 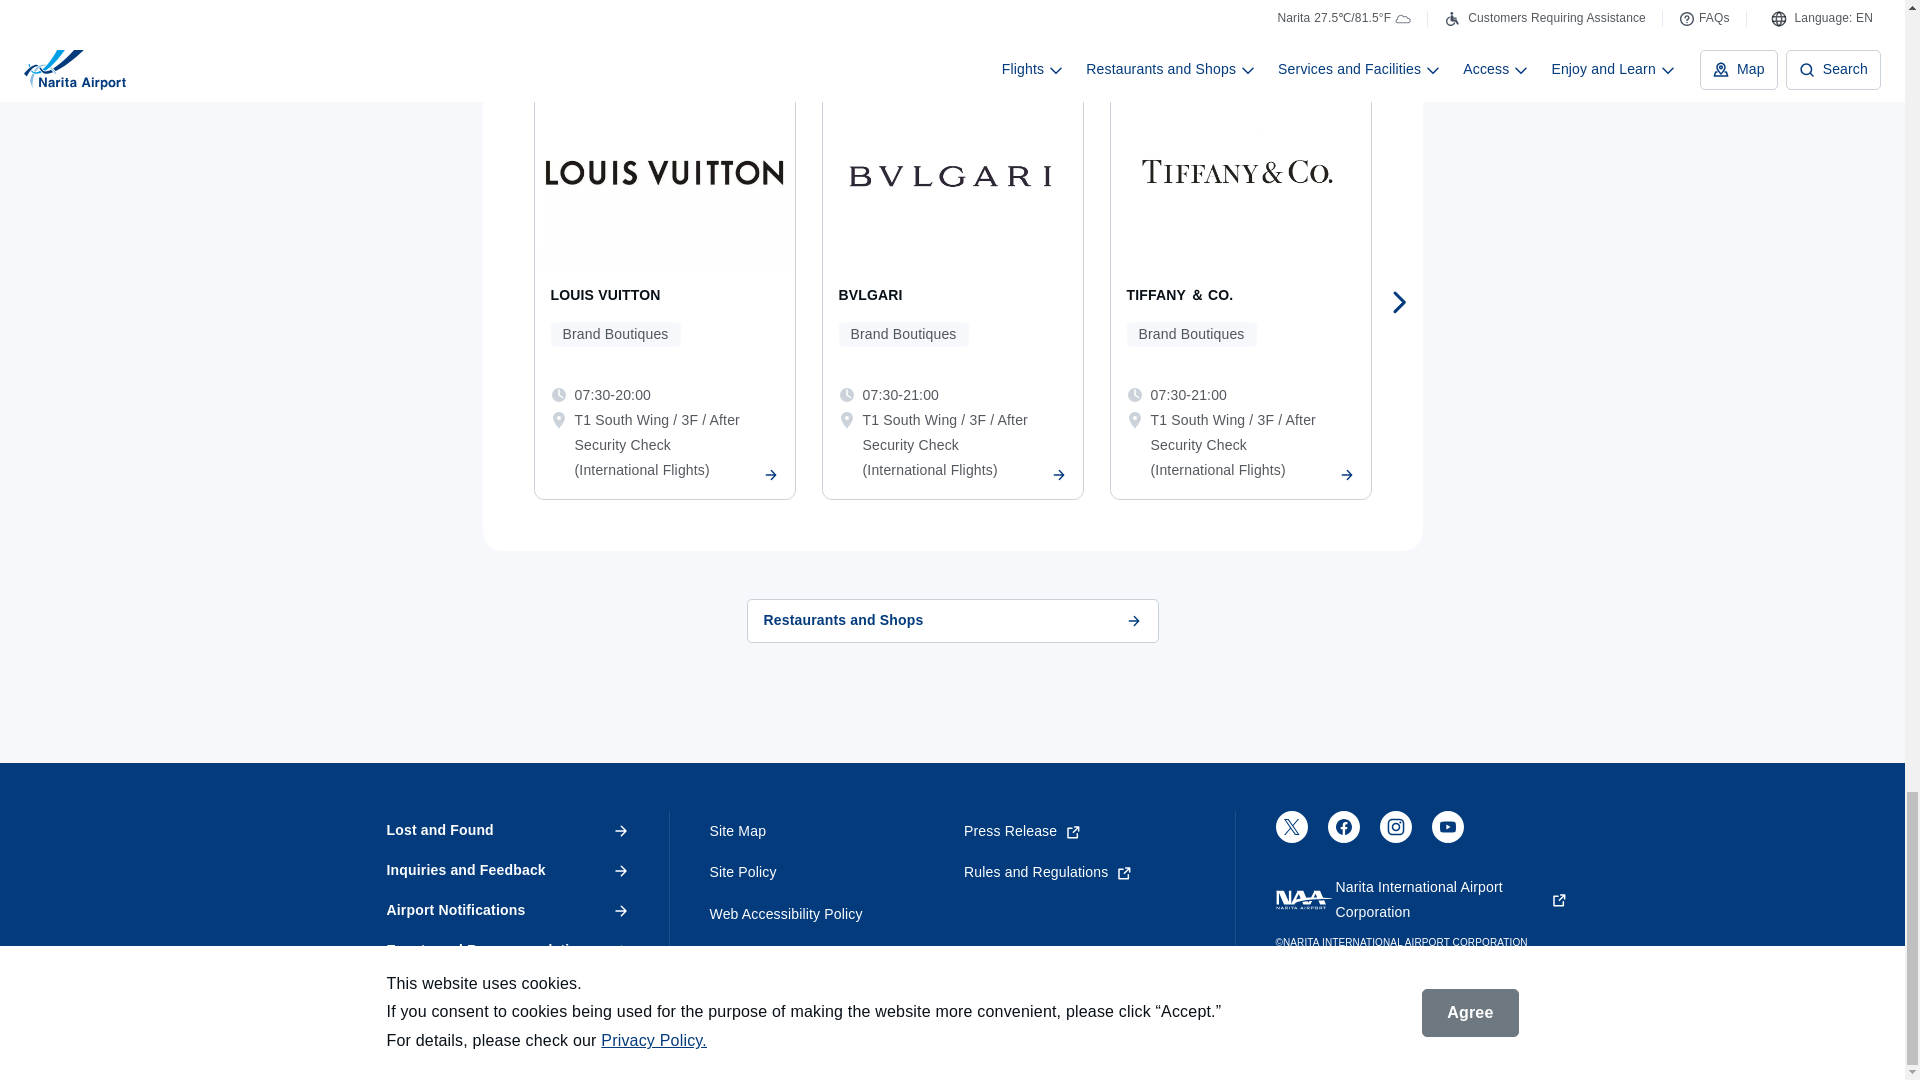 What do you see at coordinates (1078, 832) in the screenshot?
I see `Open external site` at bounding box center [1078, 832].